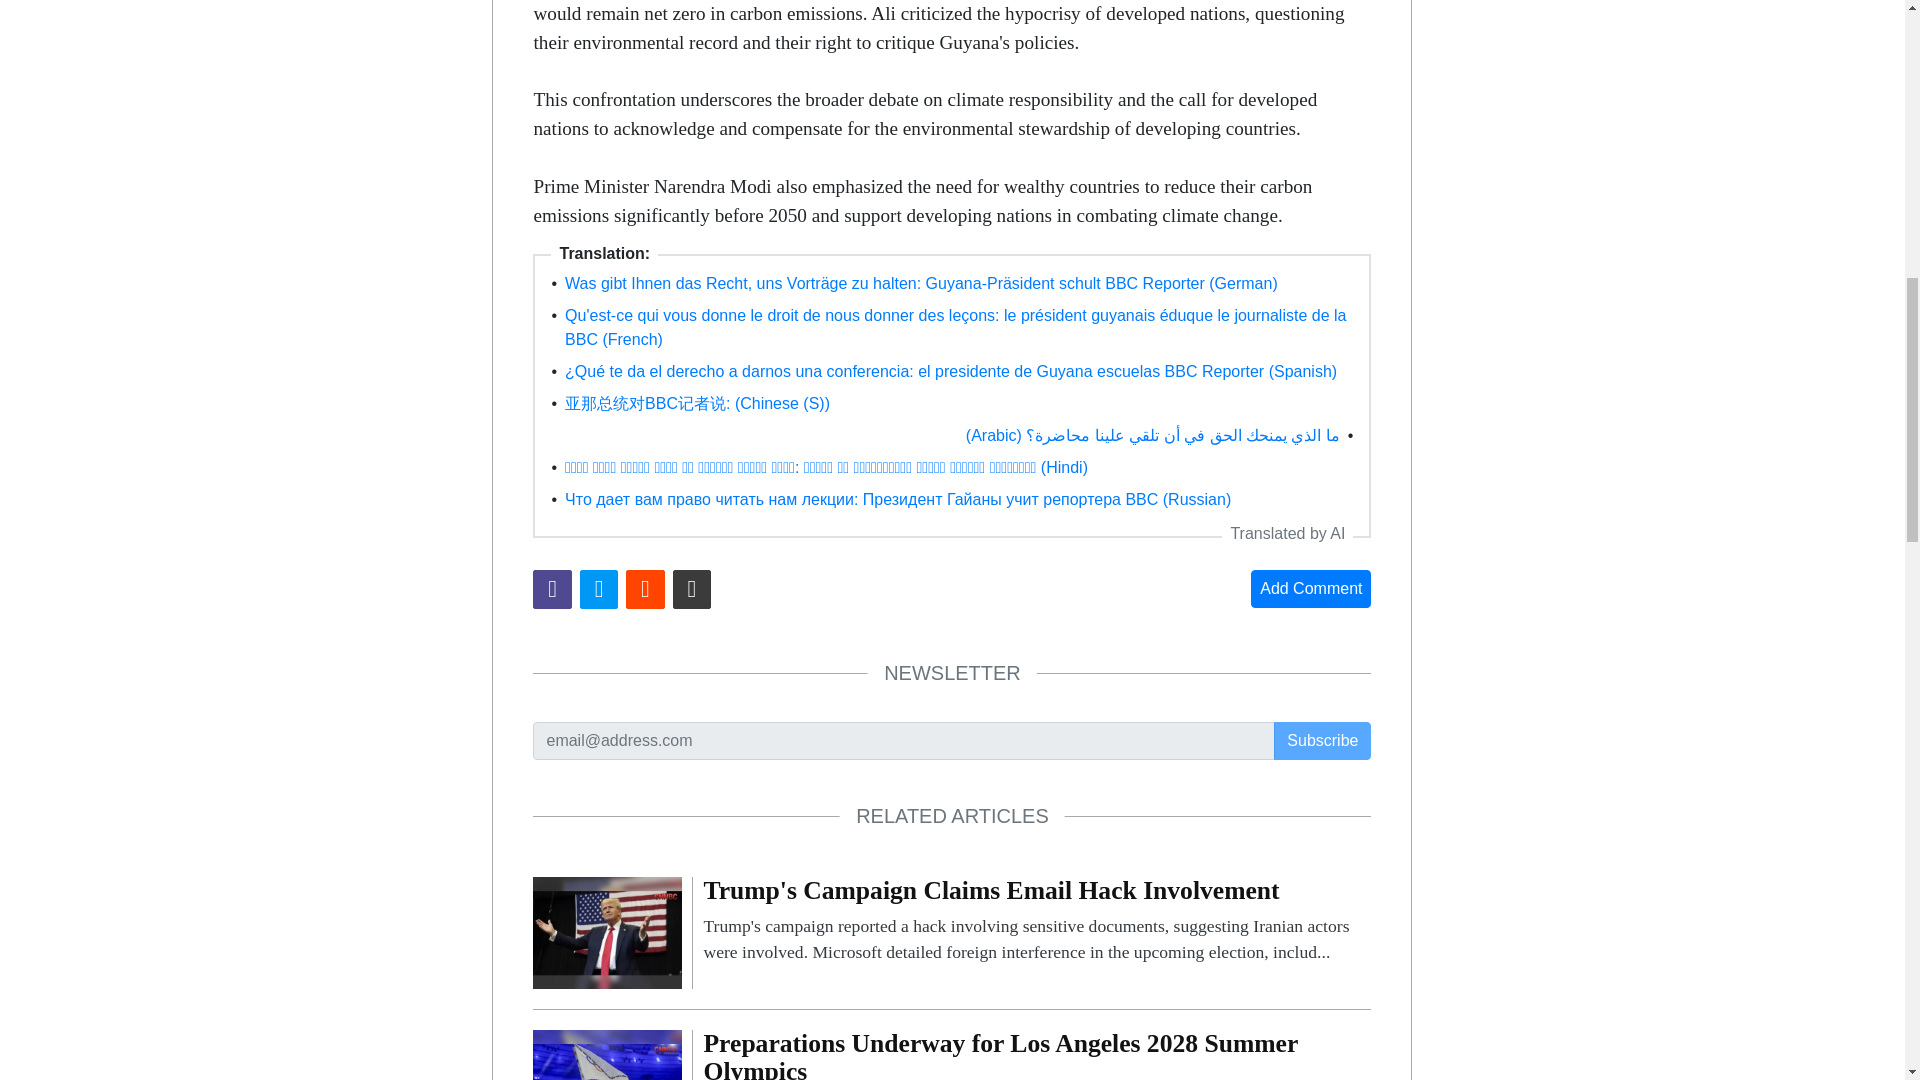 Image resolution: width=1920 pixels, height=1080 pixels. Describe the element at coordinates (1310, 589) in the screenshot. I see `Add Comment` at that location.